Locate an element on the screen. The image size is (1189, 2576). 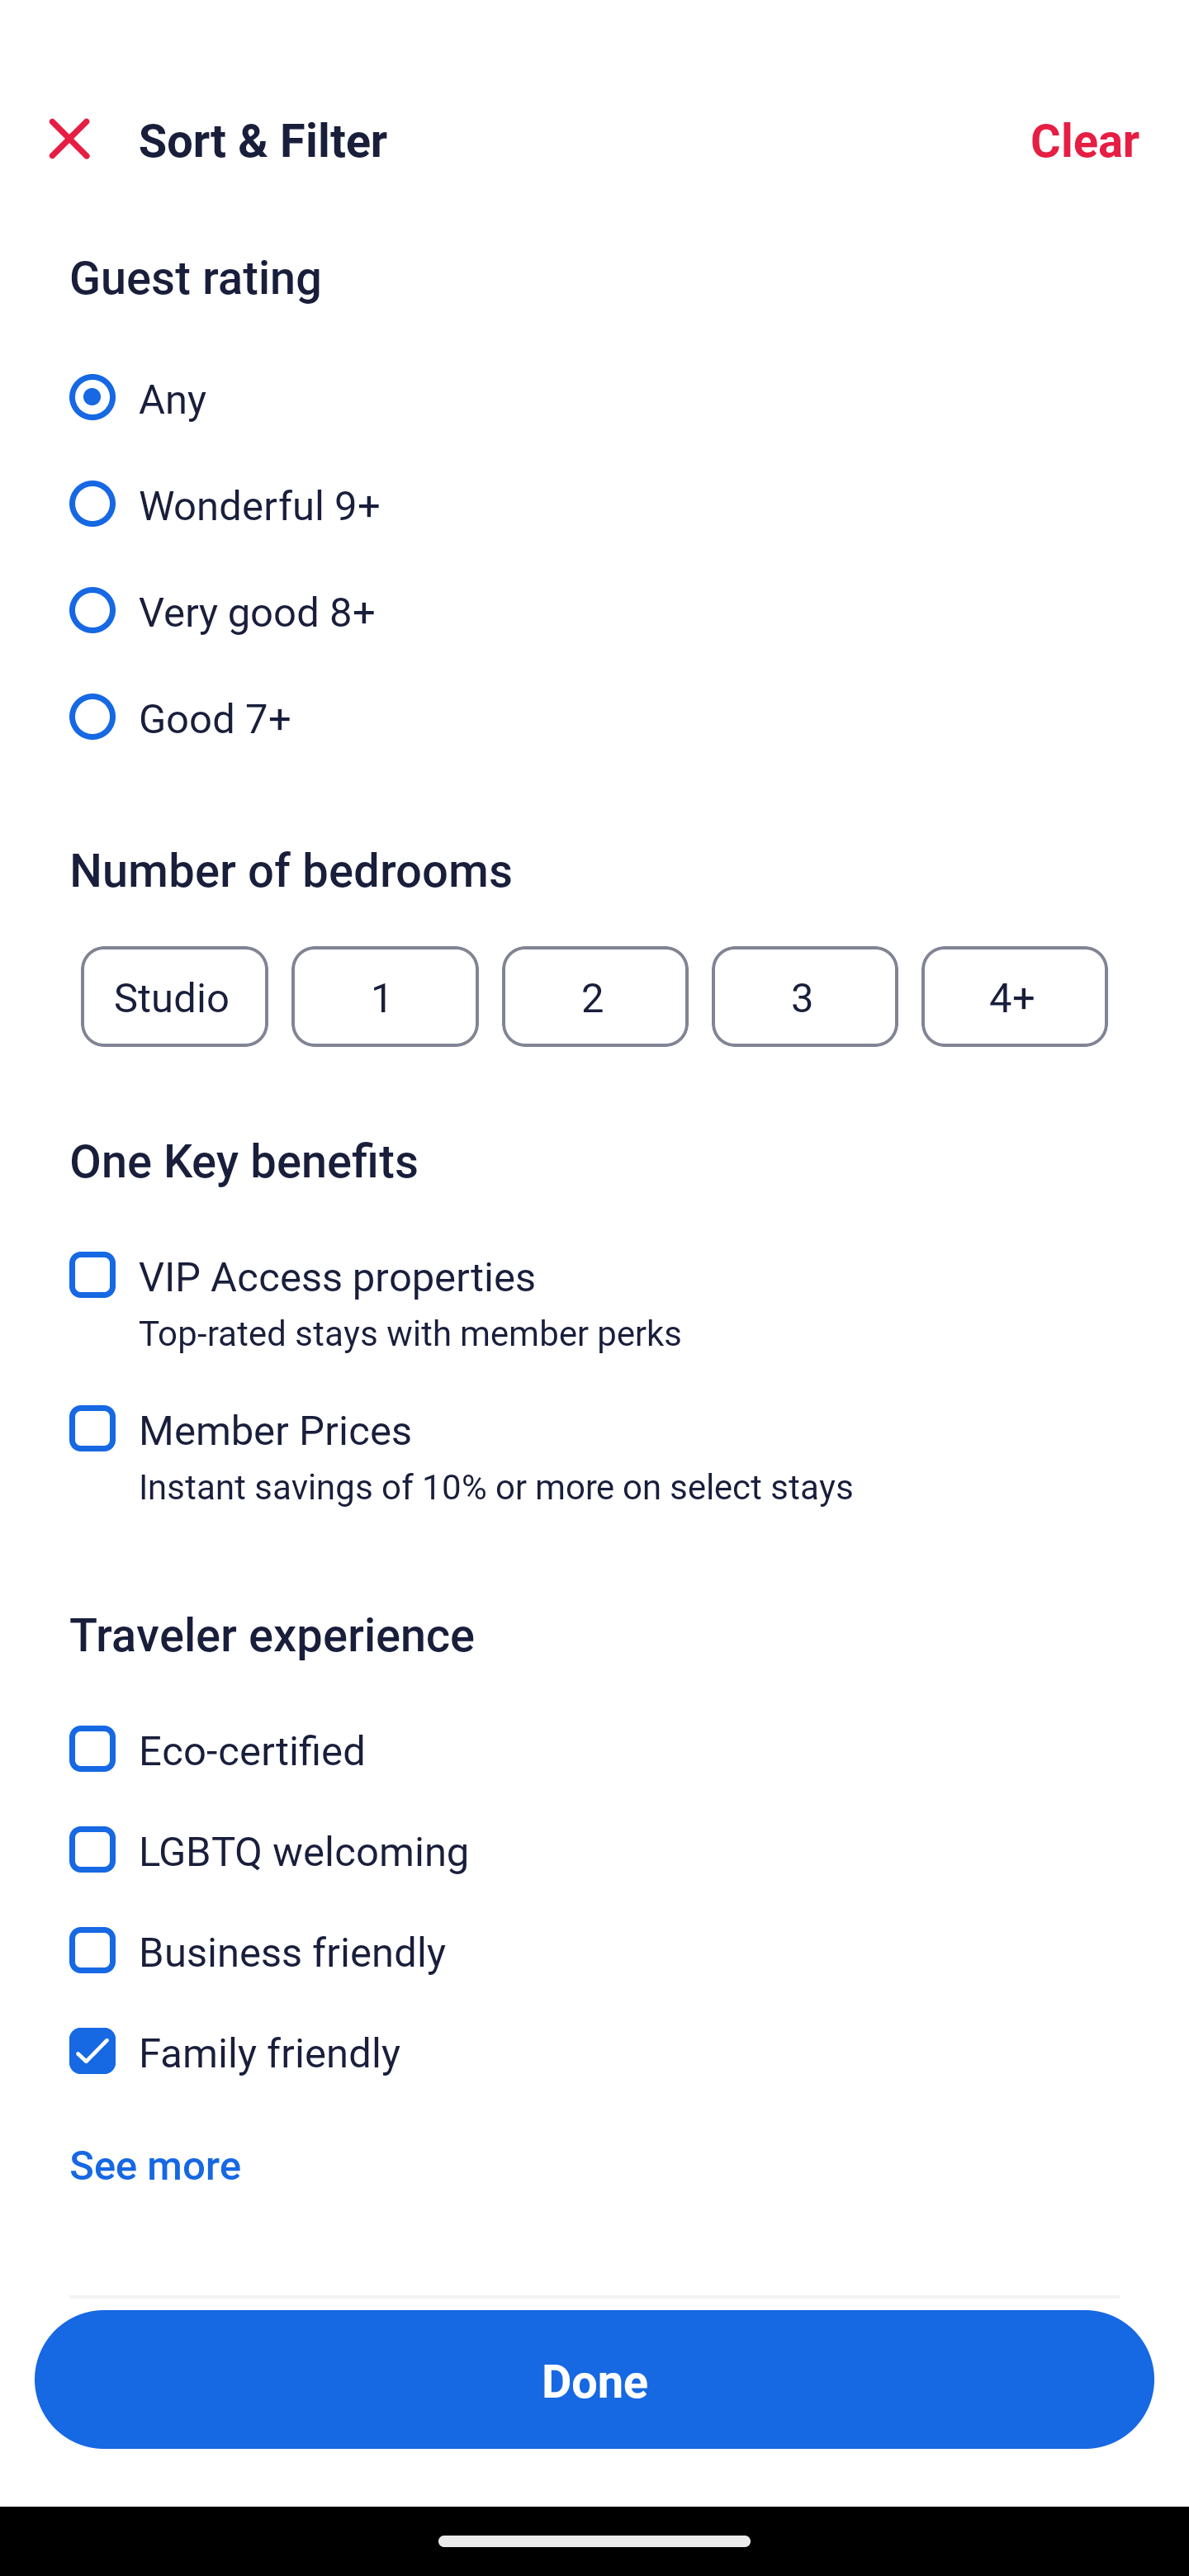
Studio is located at coordinates (174, 997).